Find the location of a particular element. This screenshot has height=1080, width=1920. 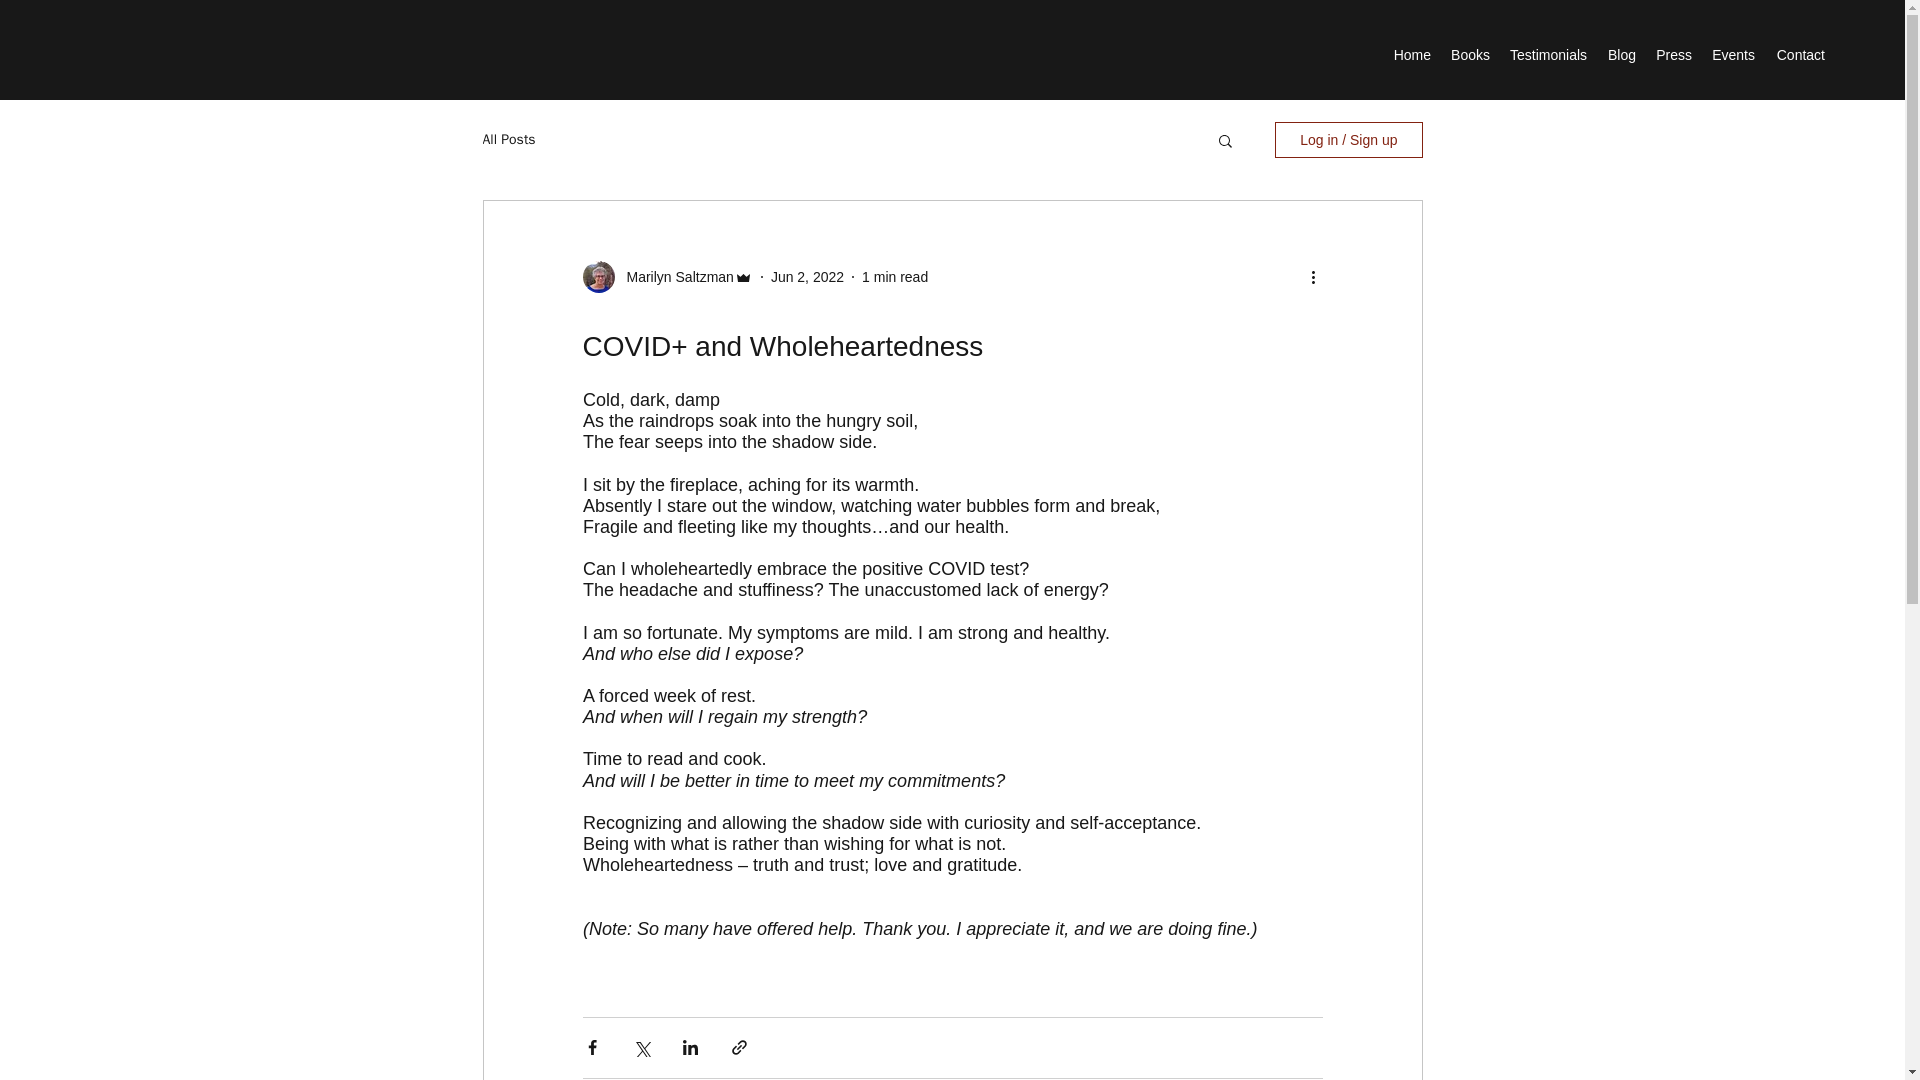

Testimonials is located at coordinates (1548, 54).